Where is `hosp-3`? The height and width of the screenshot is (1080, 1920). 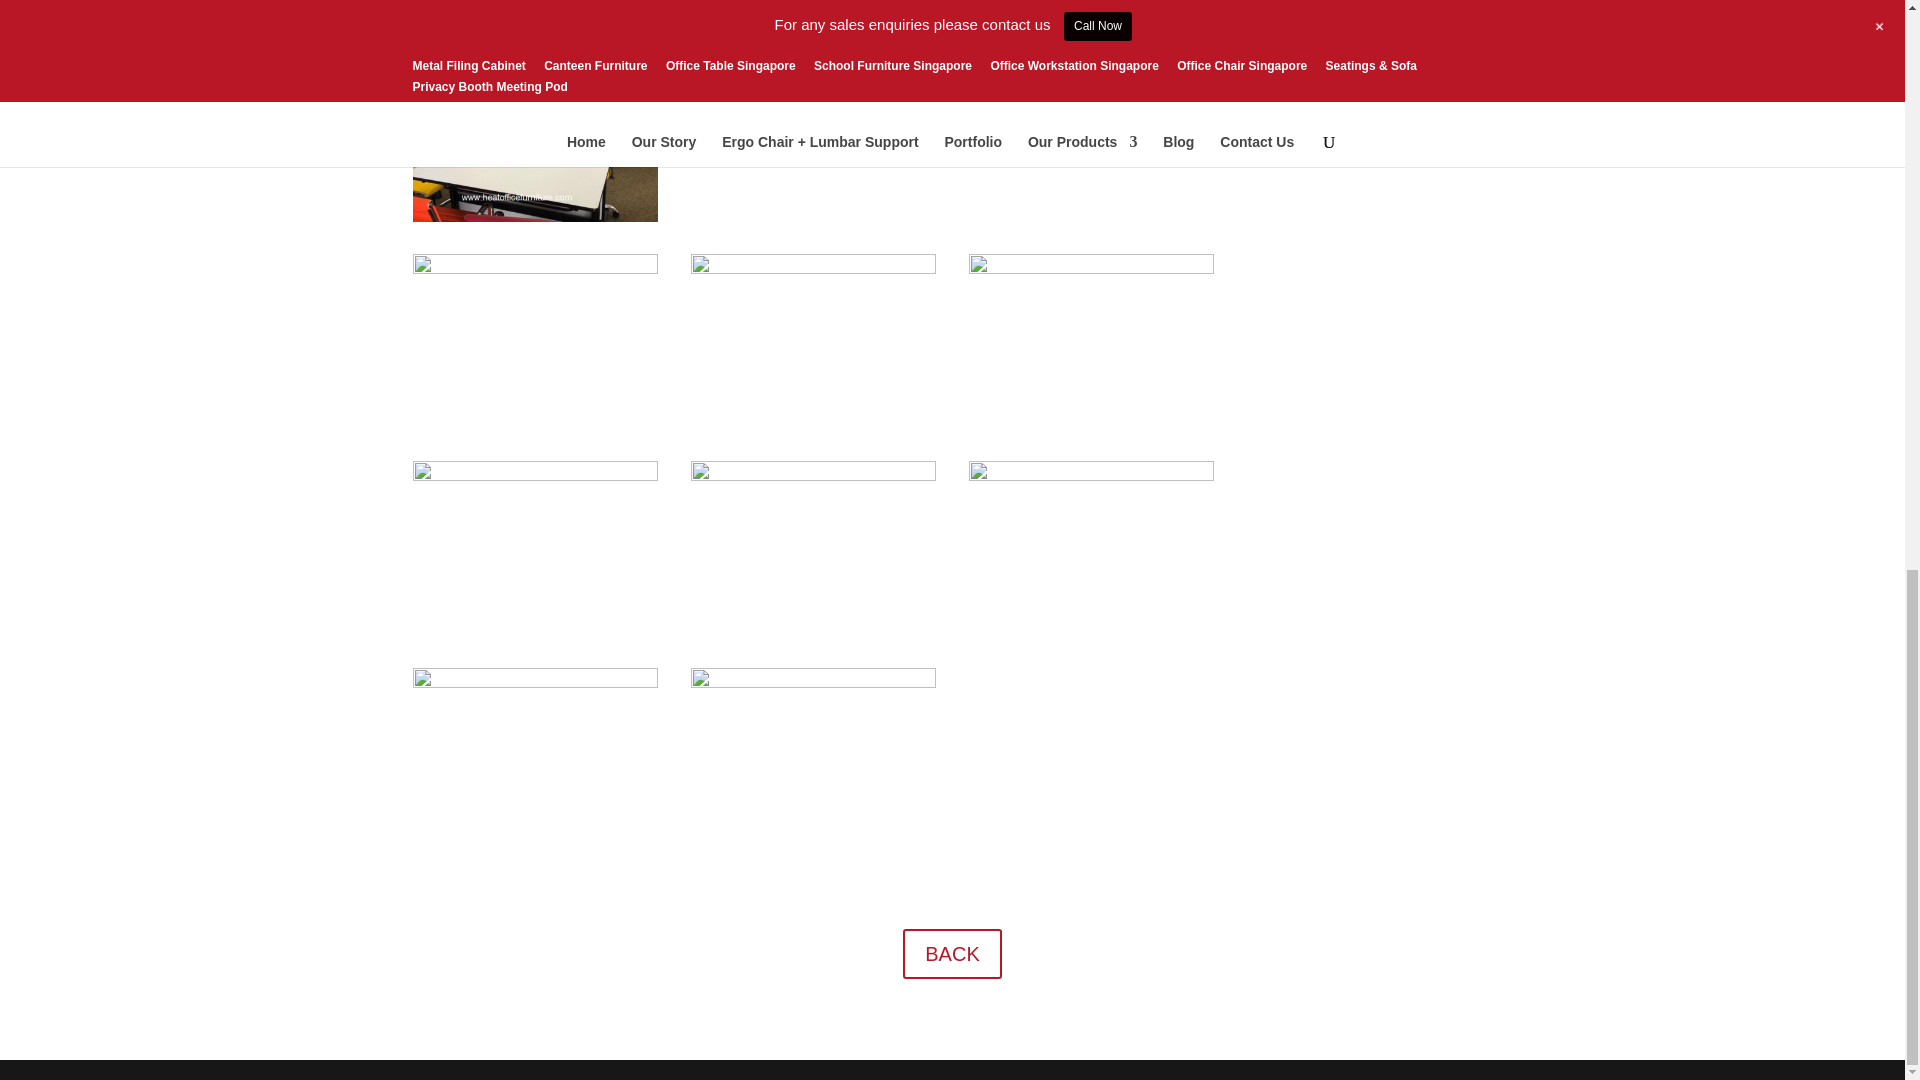 hosp-3 is located at coordinates (814, 268).